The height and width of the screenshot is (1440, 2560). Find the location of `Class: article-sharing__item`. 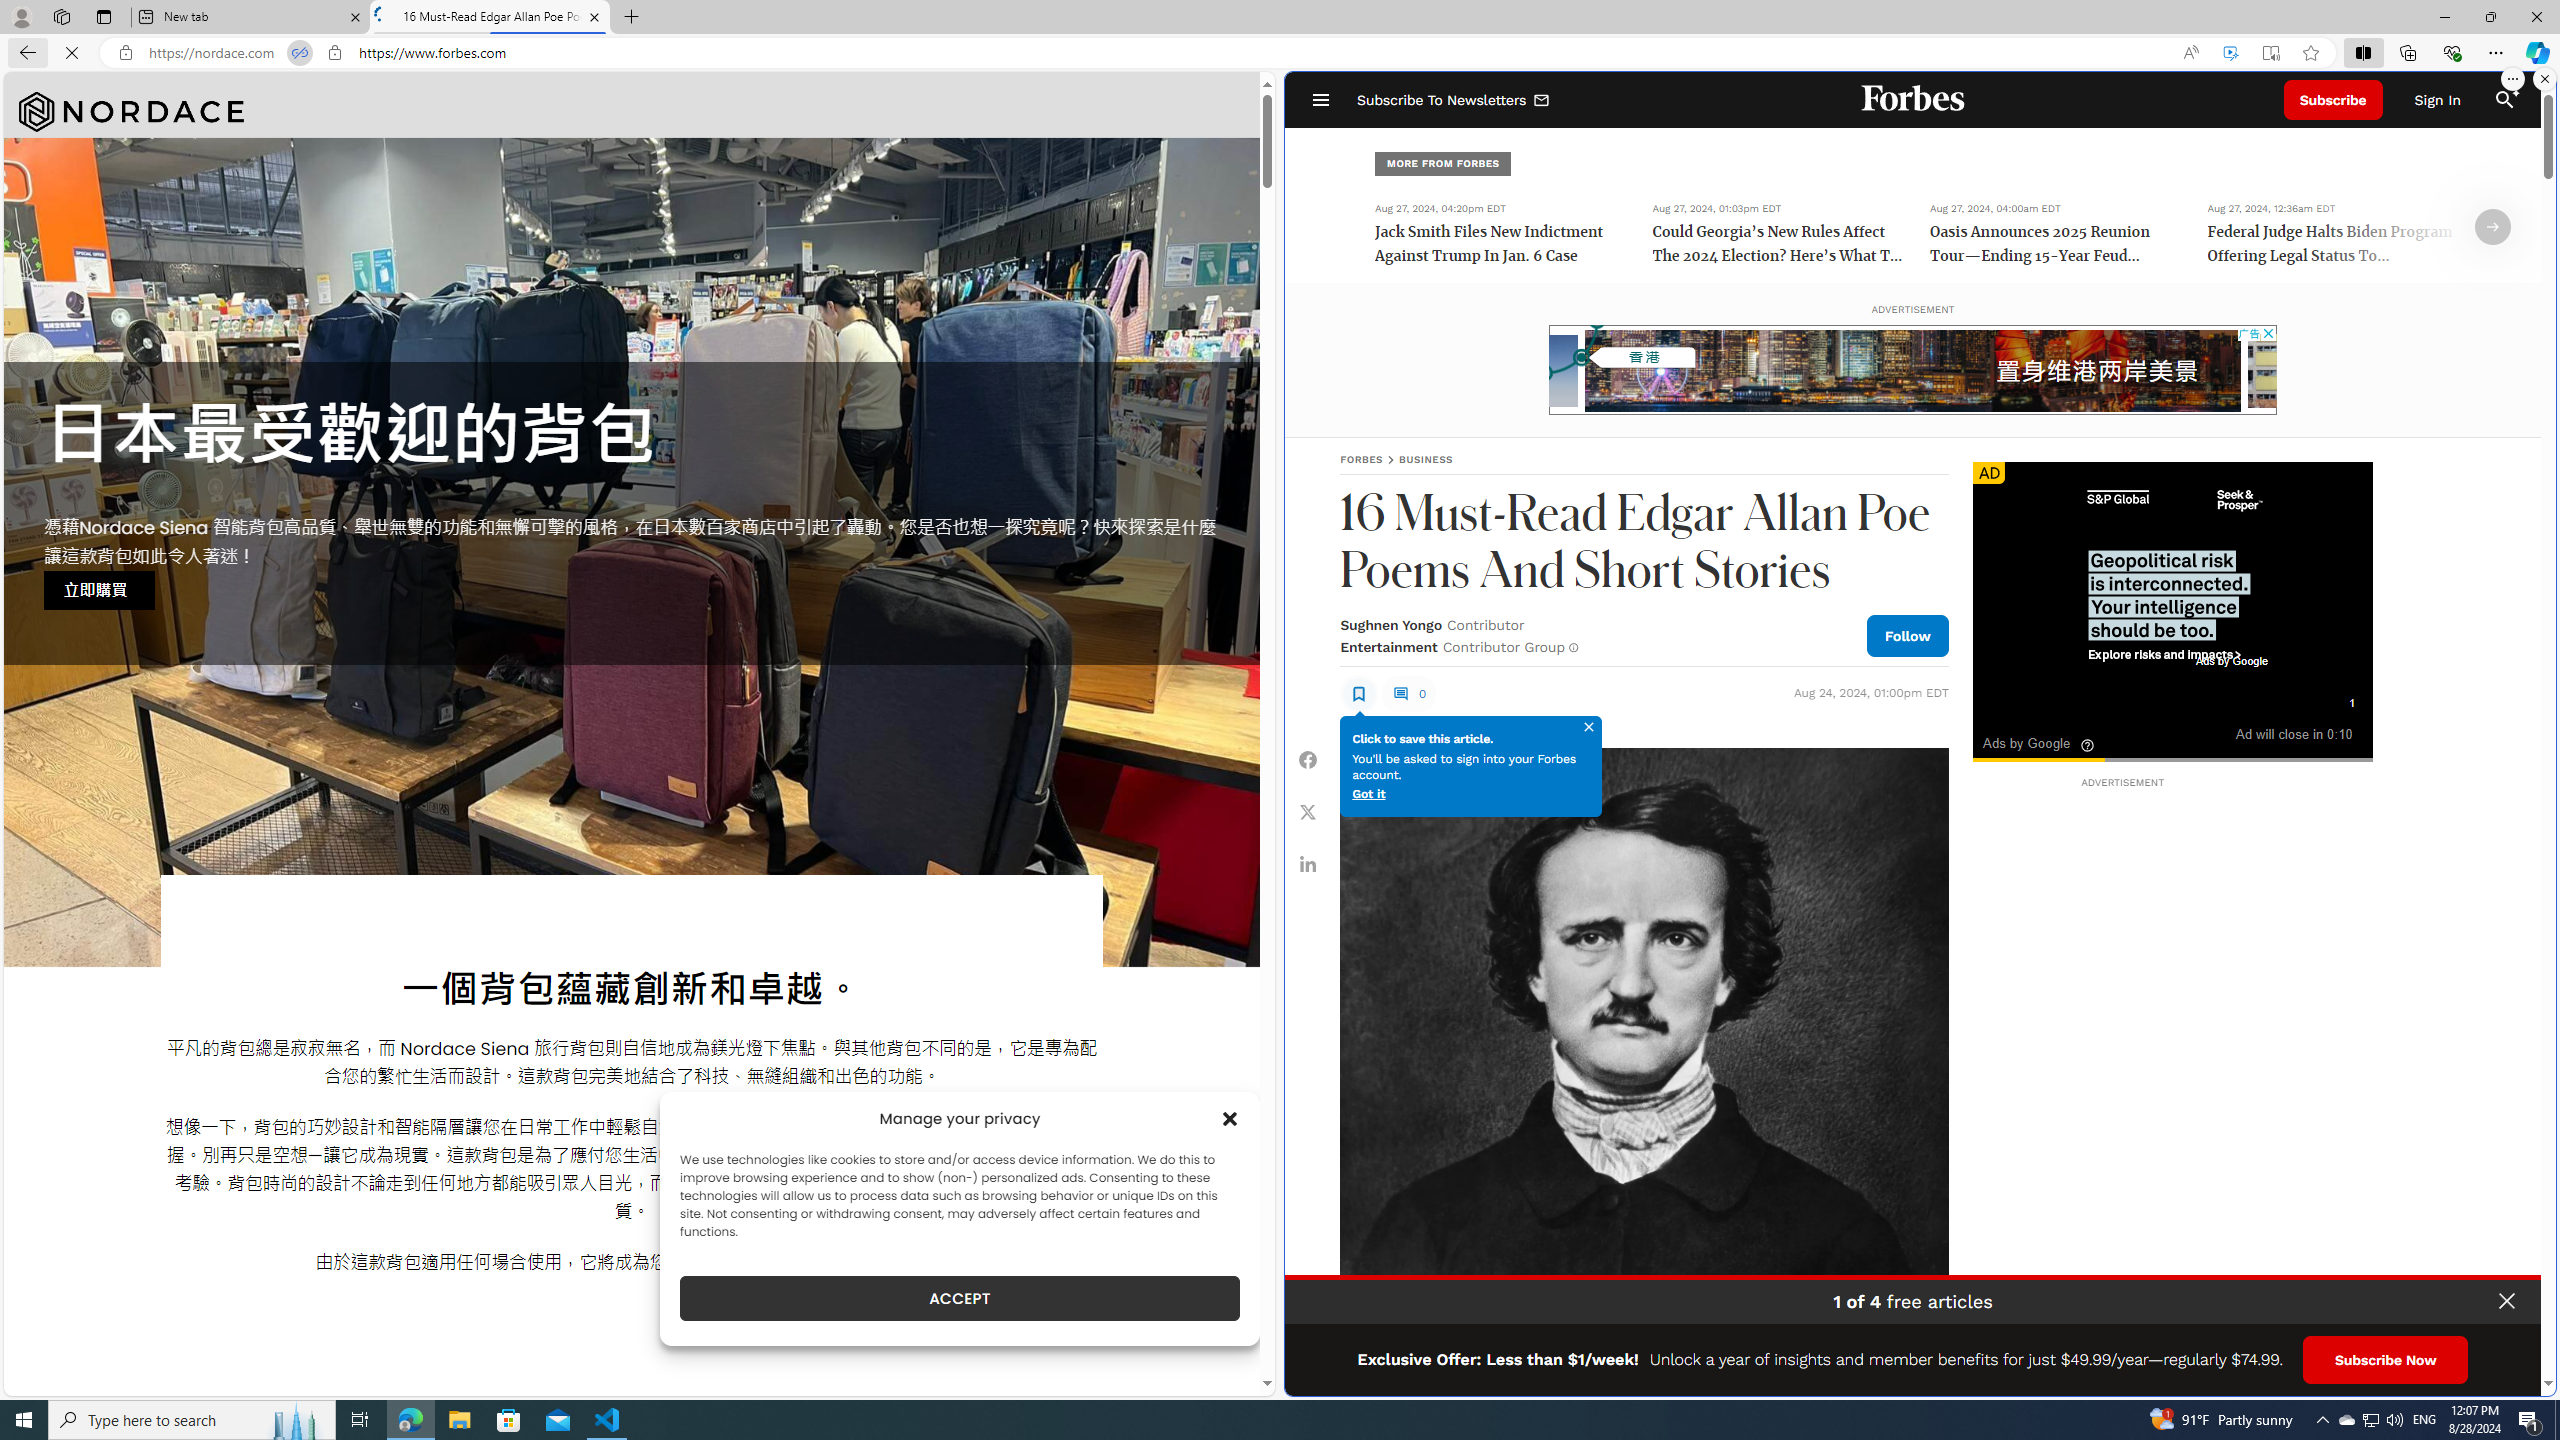

Class: article-sharing__item is located at coordinates (1308, 863).